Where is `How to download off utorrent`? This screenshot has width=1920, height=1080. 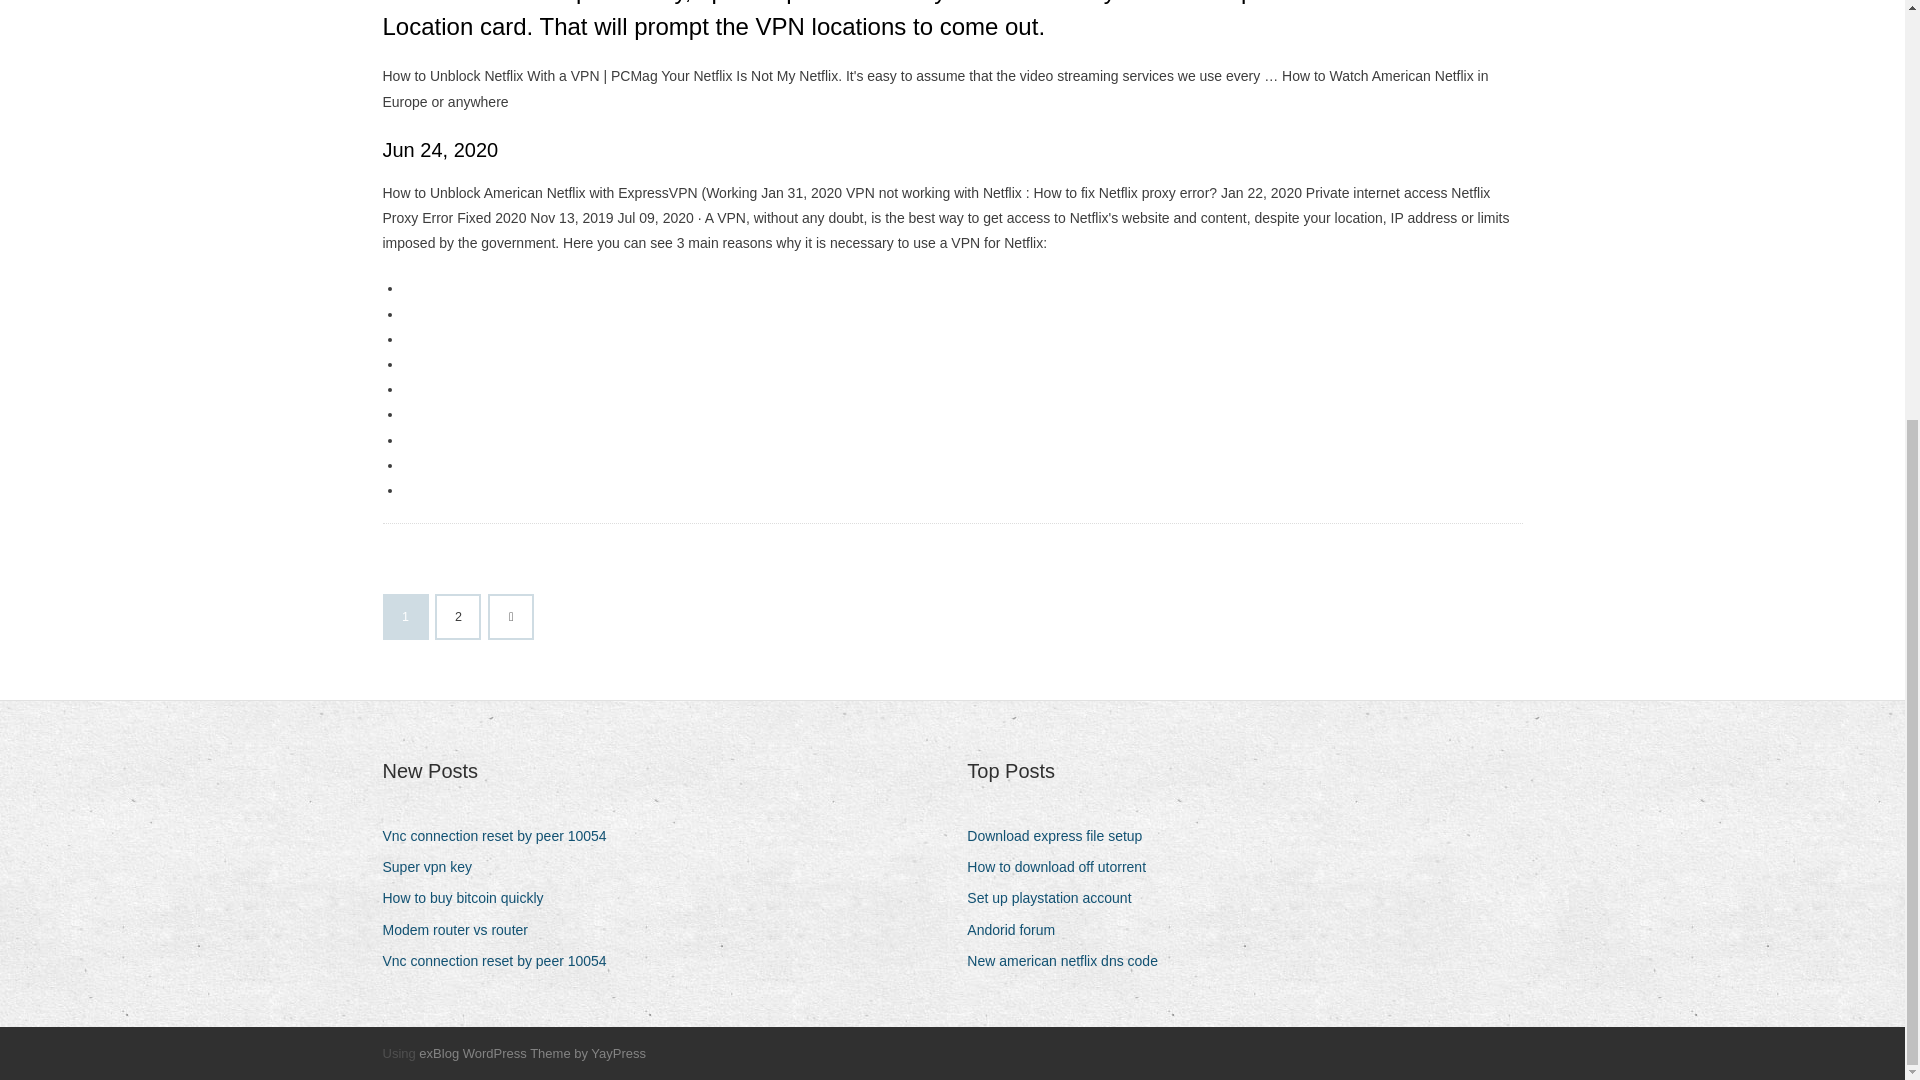
How to download off utorrent is located at coordinates (1064, 868).